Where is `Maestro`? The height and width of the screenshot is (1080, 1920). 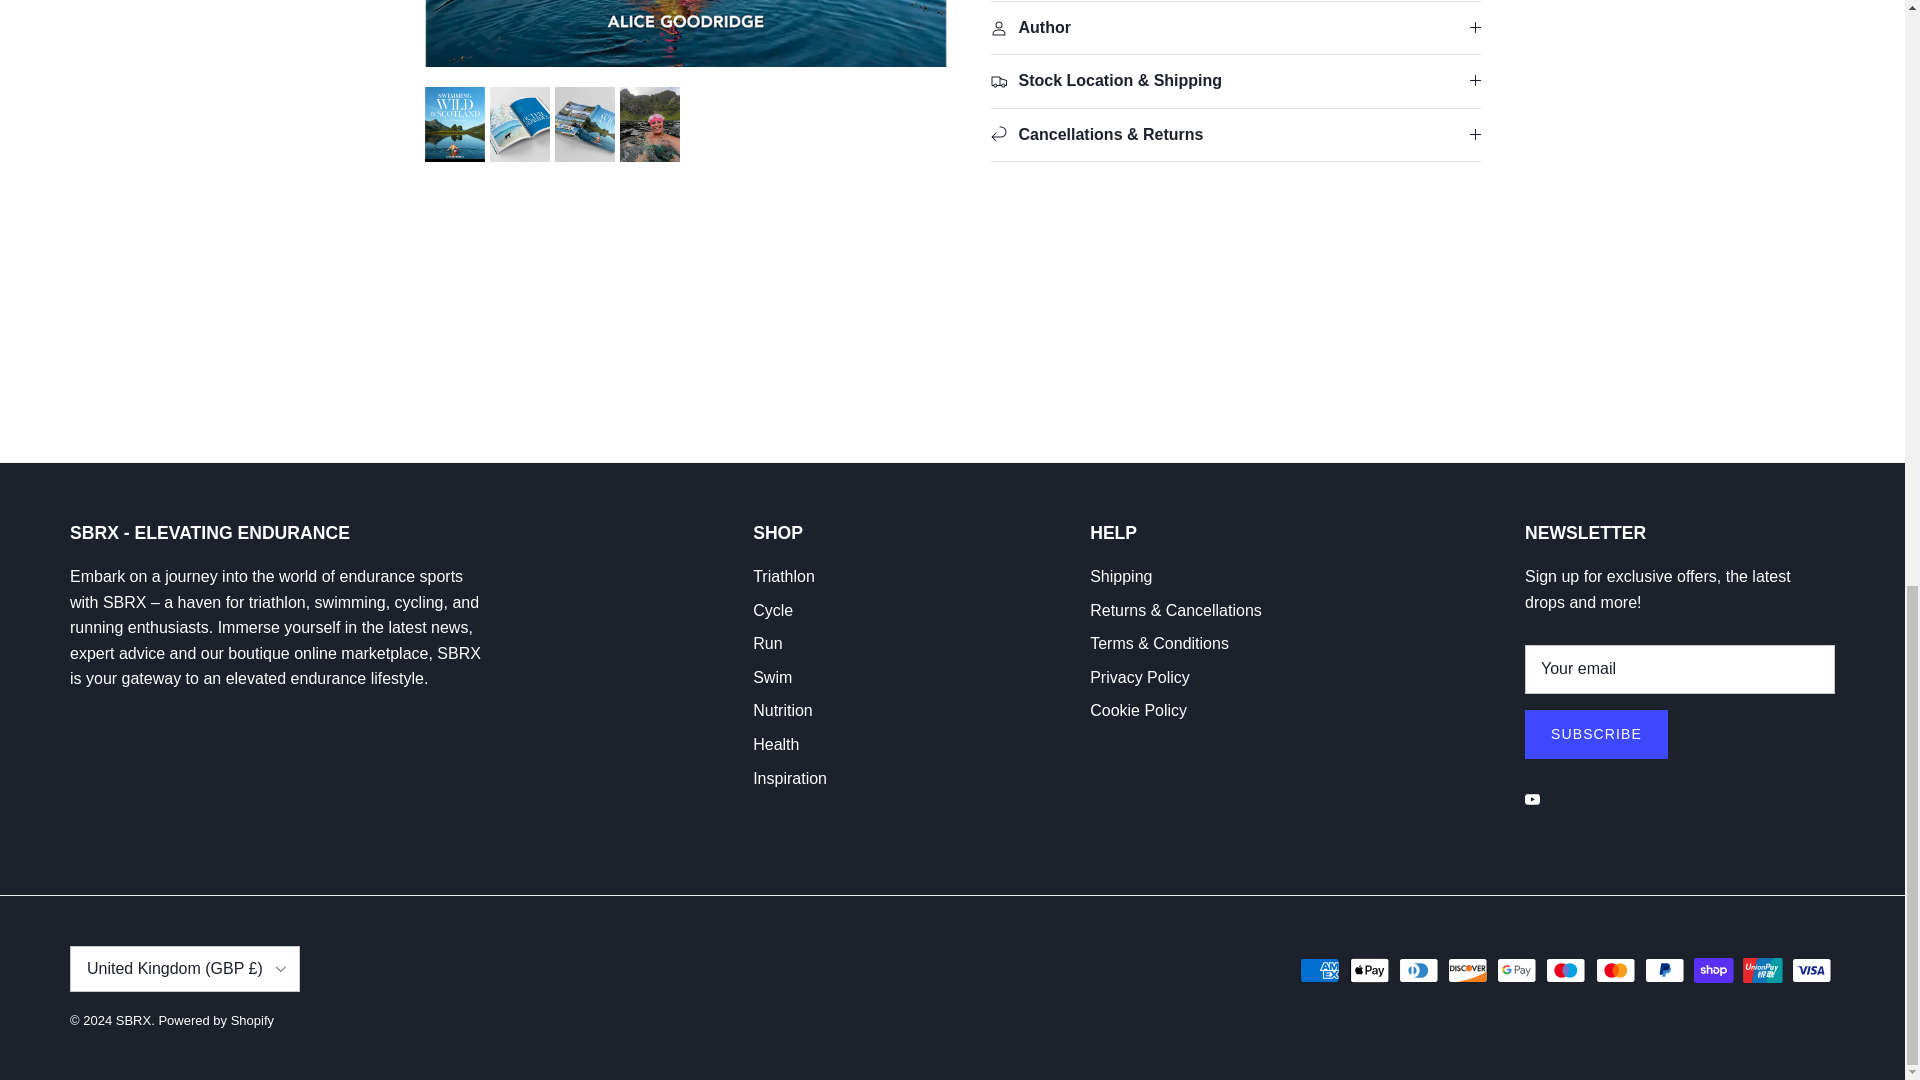 Maestro is located at coordinates (1565, 970).